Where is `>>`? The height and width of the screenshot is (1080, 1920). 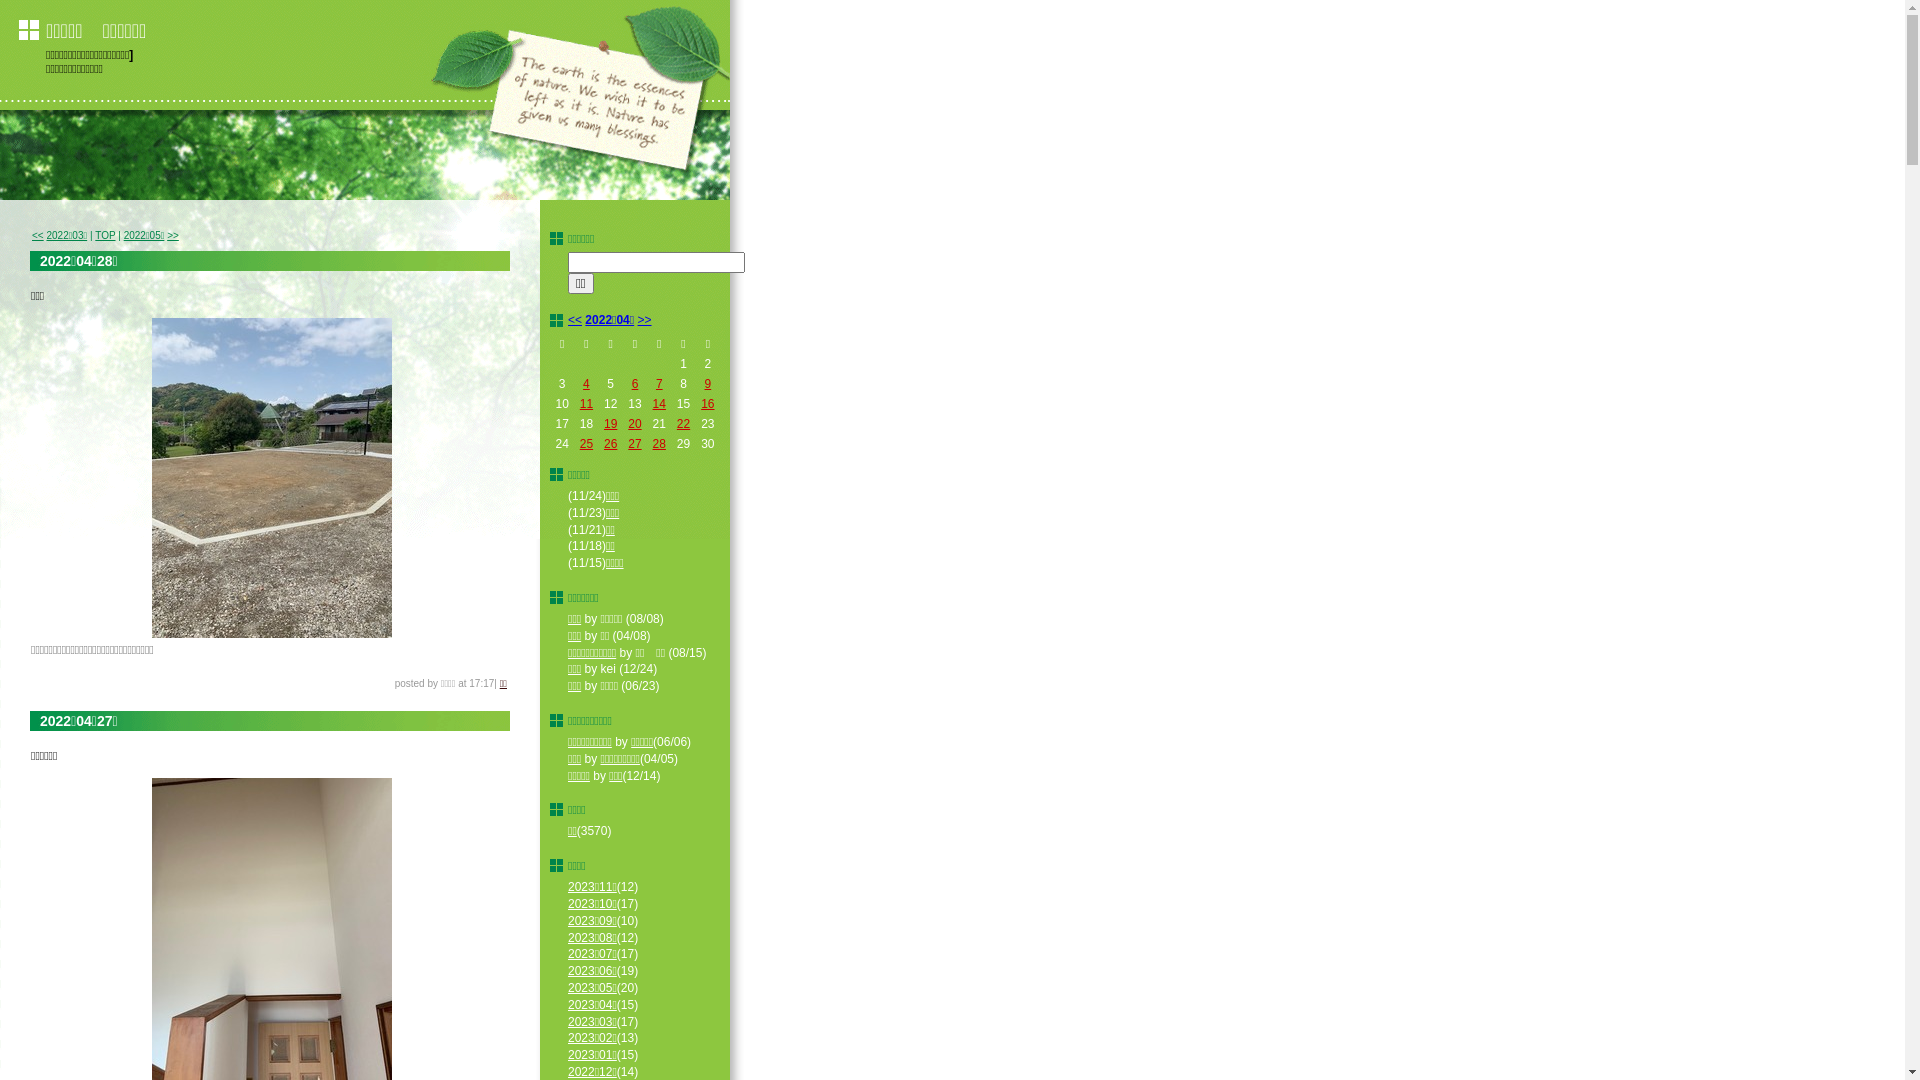 >> is located at coordinates (173, 236).